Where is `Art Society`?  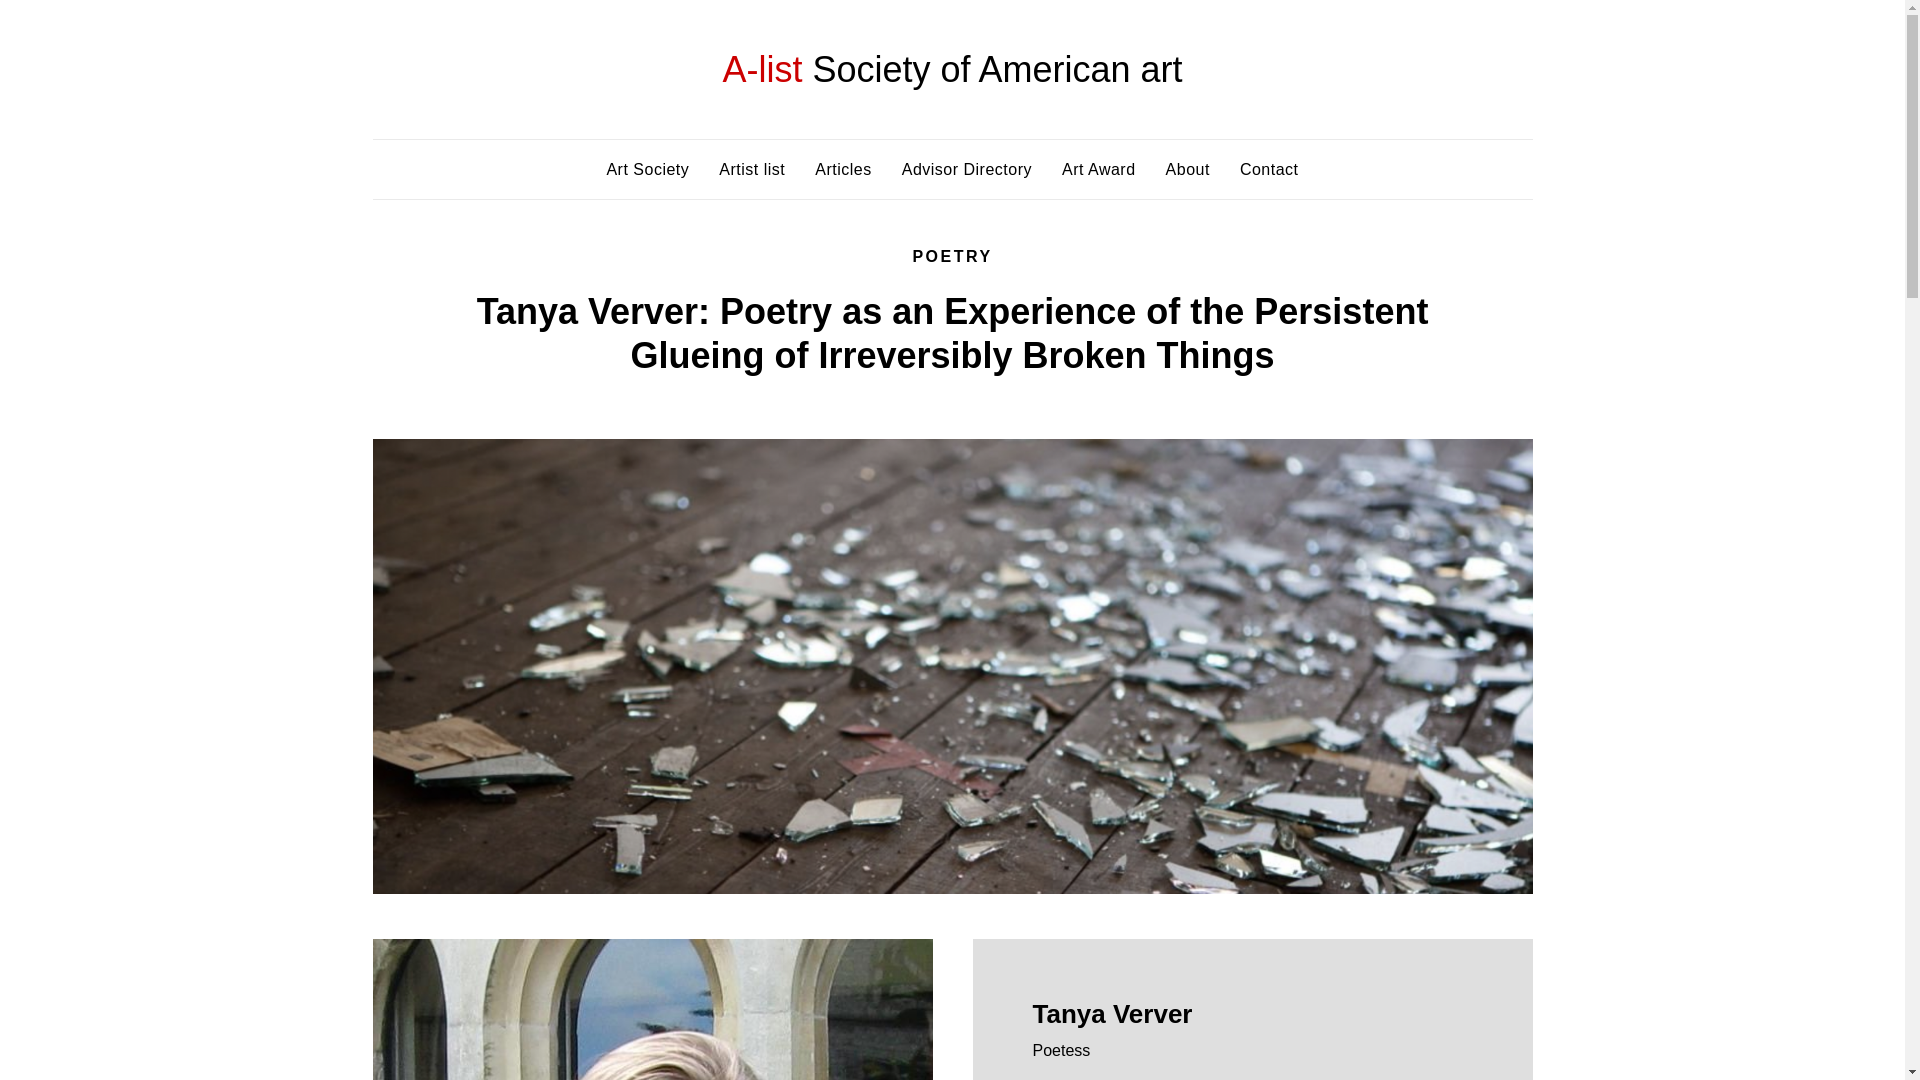 Art Society is located at coordinates (648, 169).